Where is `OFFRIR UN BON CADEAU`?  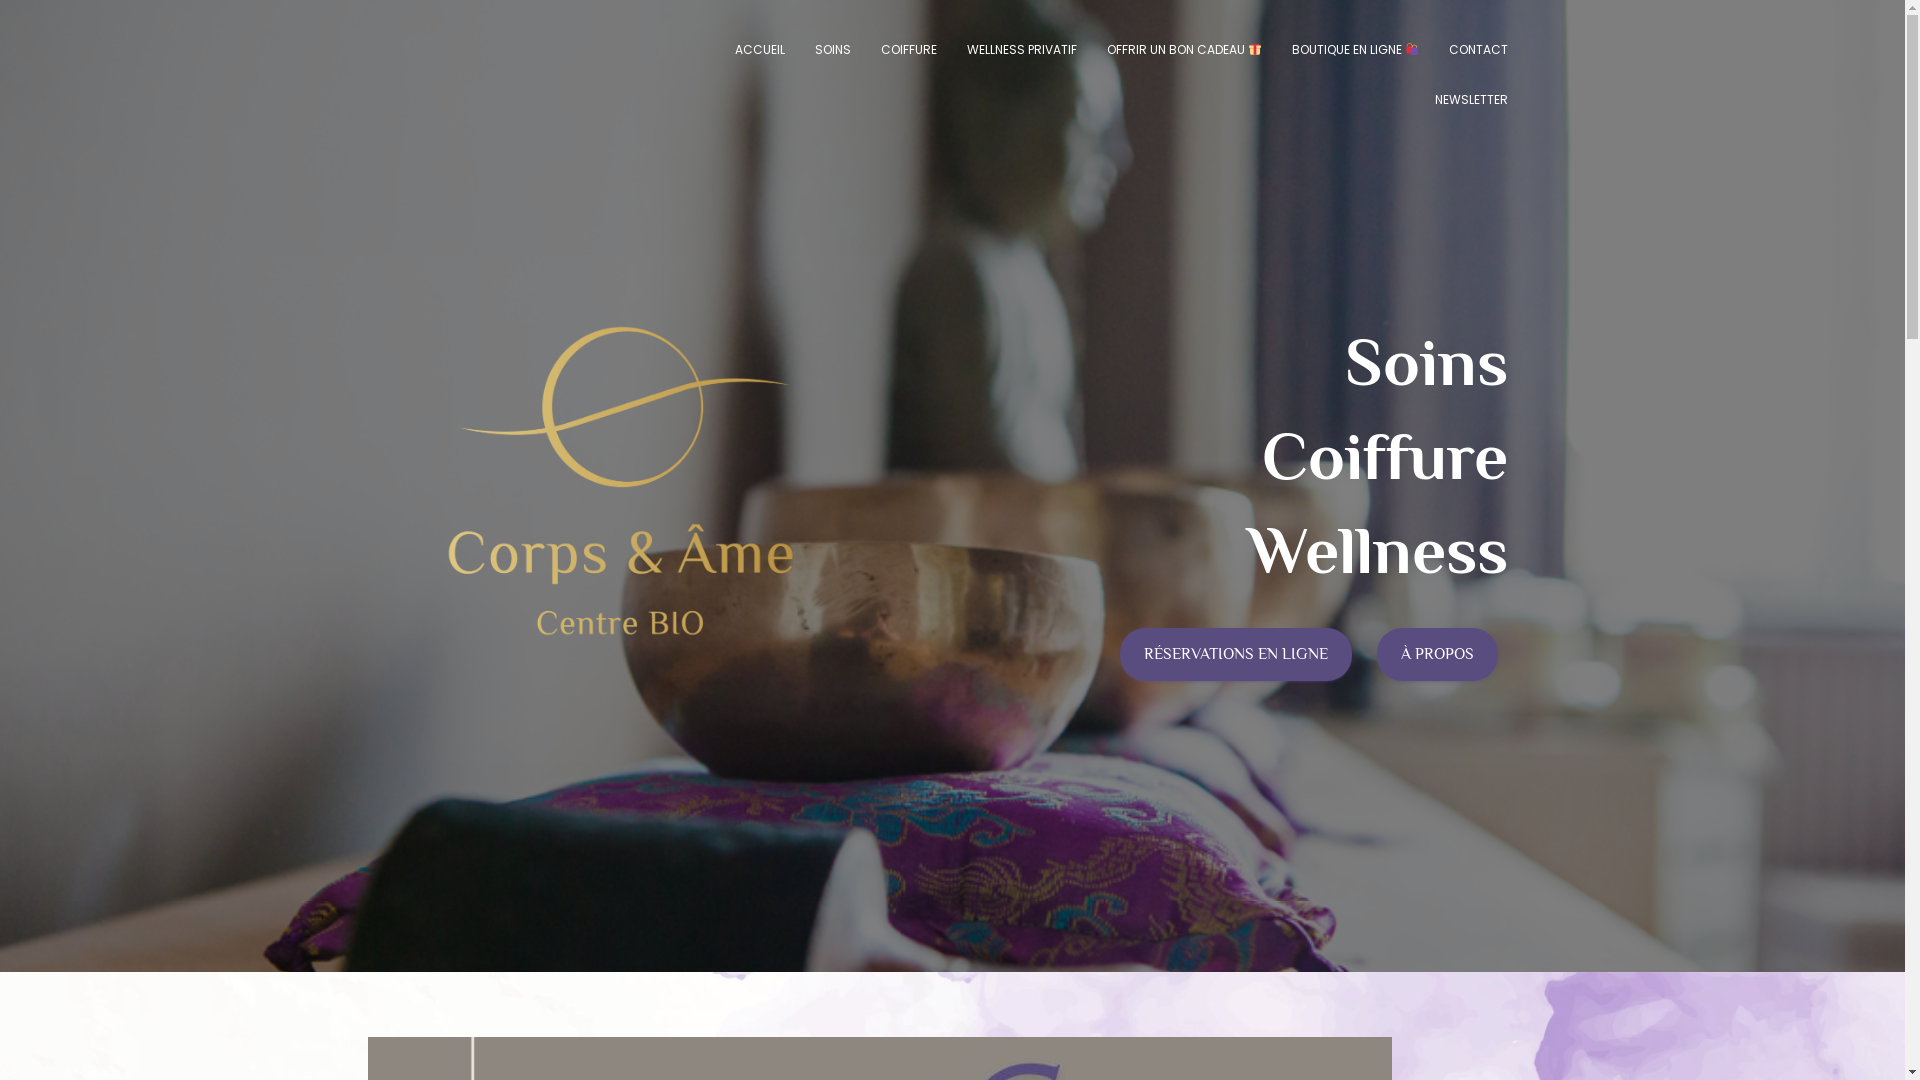 OFFRIR UN BON CADEAU is located at coordinates (1184, 50).